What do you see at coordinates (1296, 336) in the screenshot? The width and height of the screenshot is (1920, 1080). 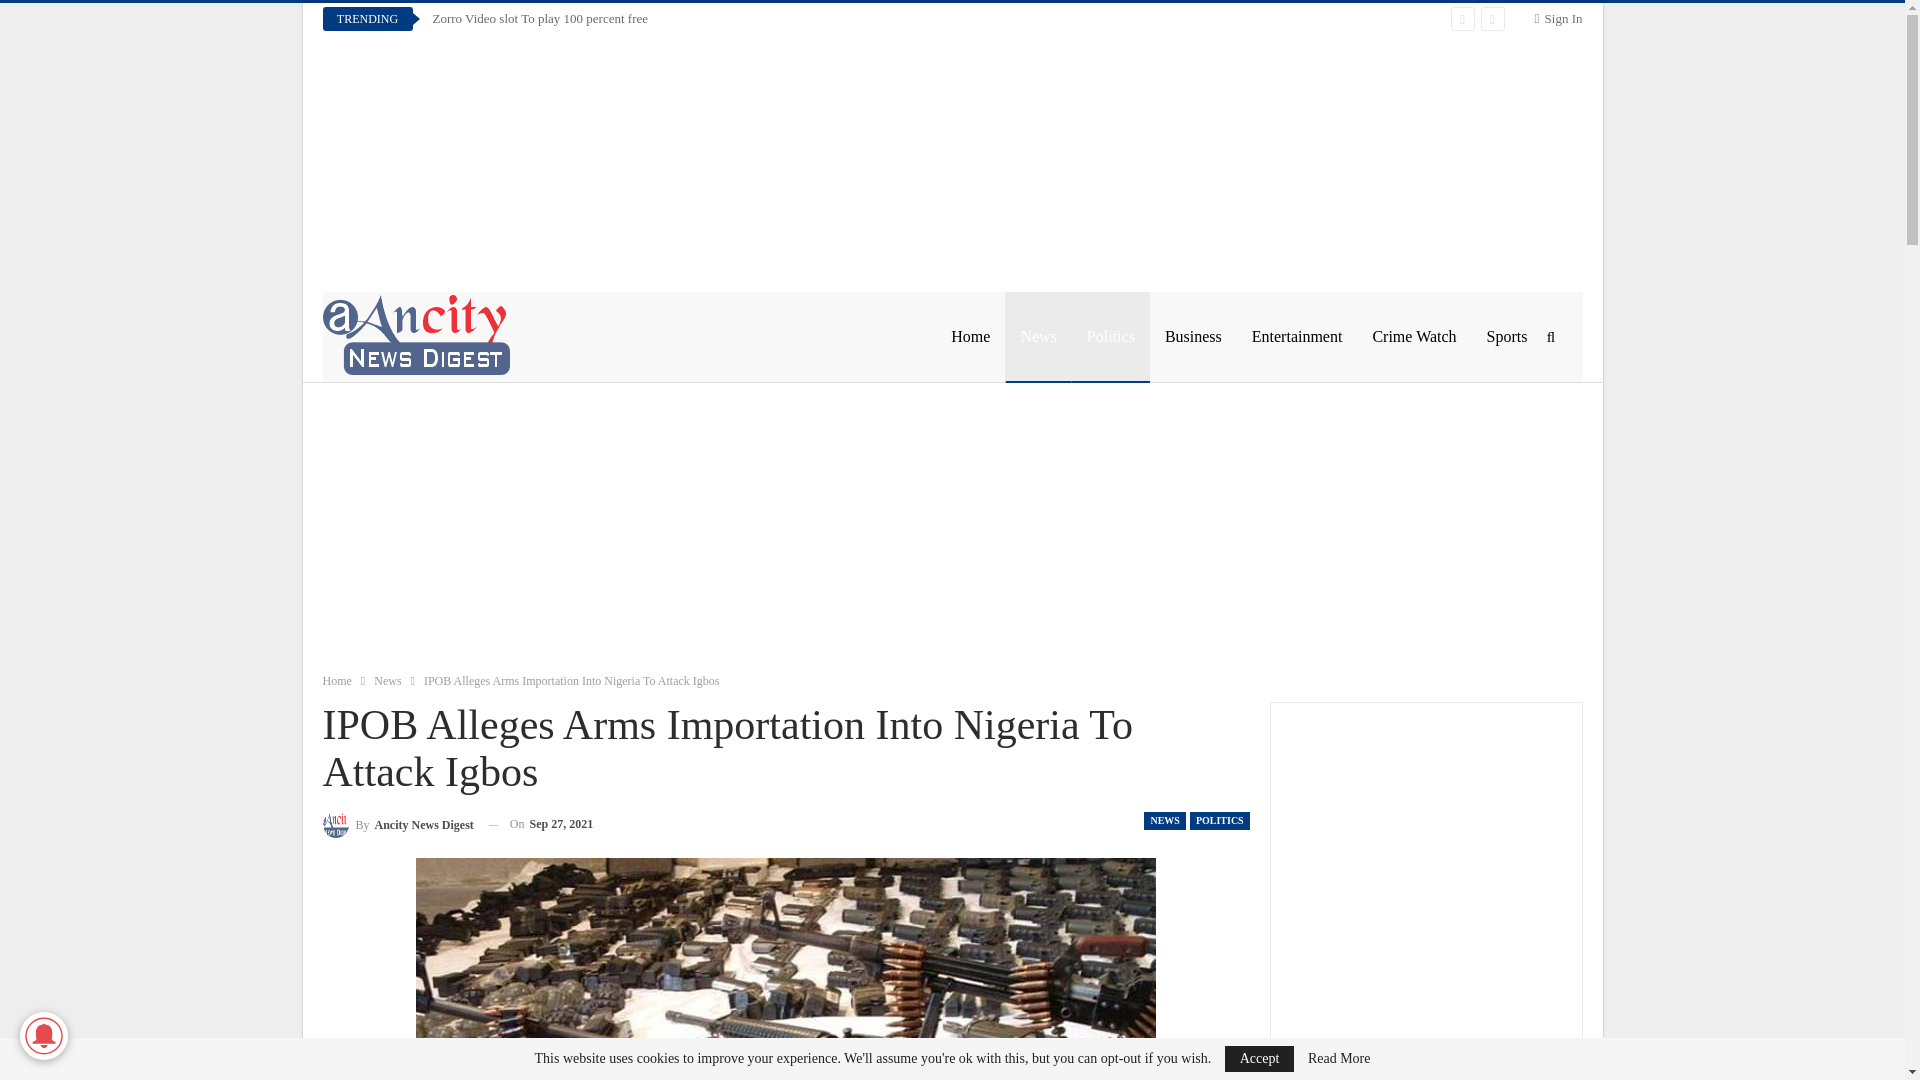 I see `Entertainment` at bounding box center [1296, 336].